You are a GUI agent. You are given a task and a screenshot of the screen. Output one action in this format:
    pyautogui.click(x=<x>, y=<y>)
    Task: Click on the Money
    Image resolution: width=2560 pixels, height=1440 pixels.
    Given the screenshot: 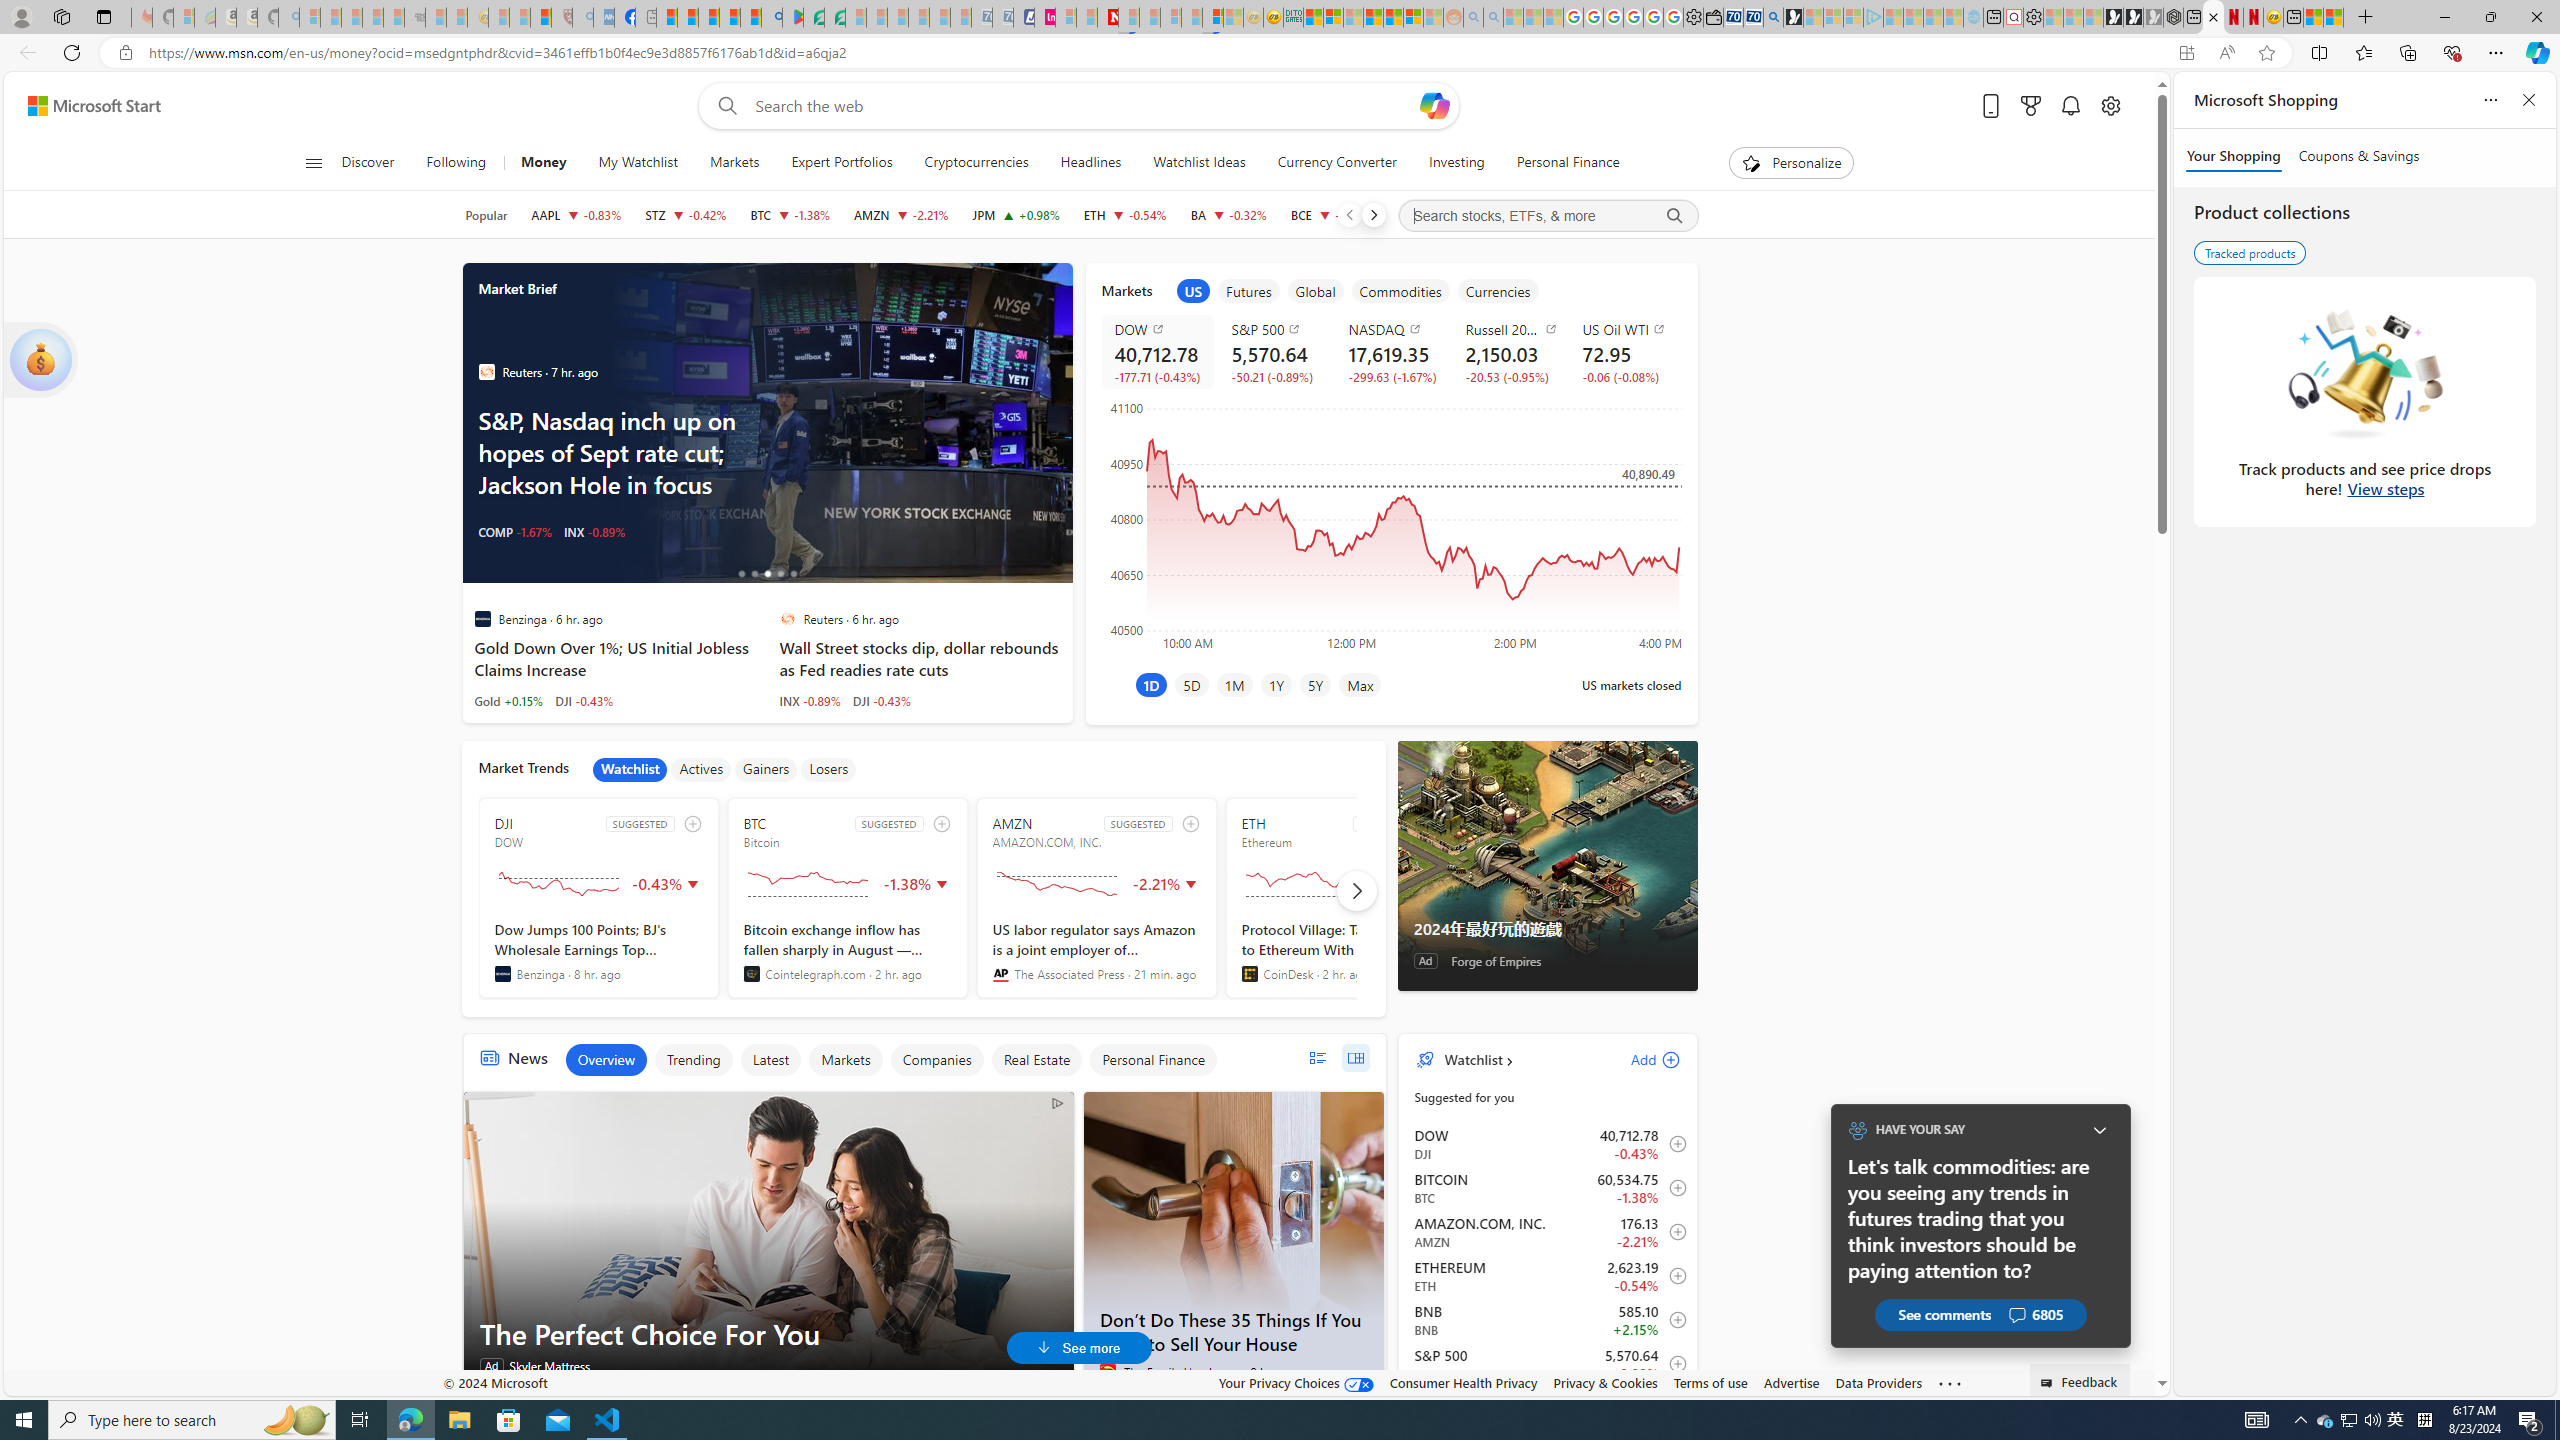 What is the action you would take?
    pyautogui.click(x=542, y=163)
    